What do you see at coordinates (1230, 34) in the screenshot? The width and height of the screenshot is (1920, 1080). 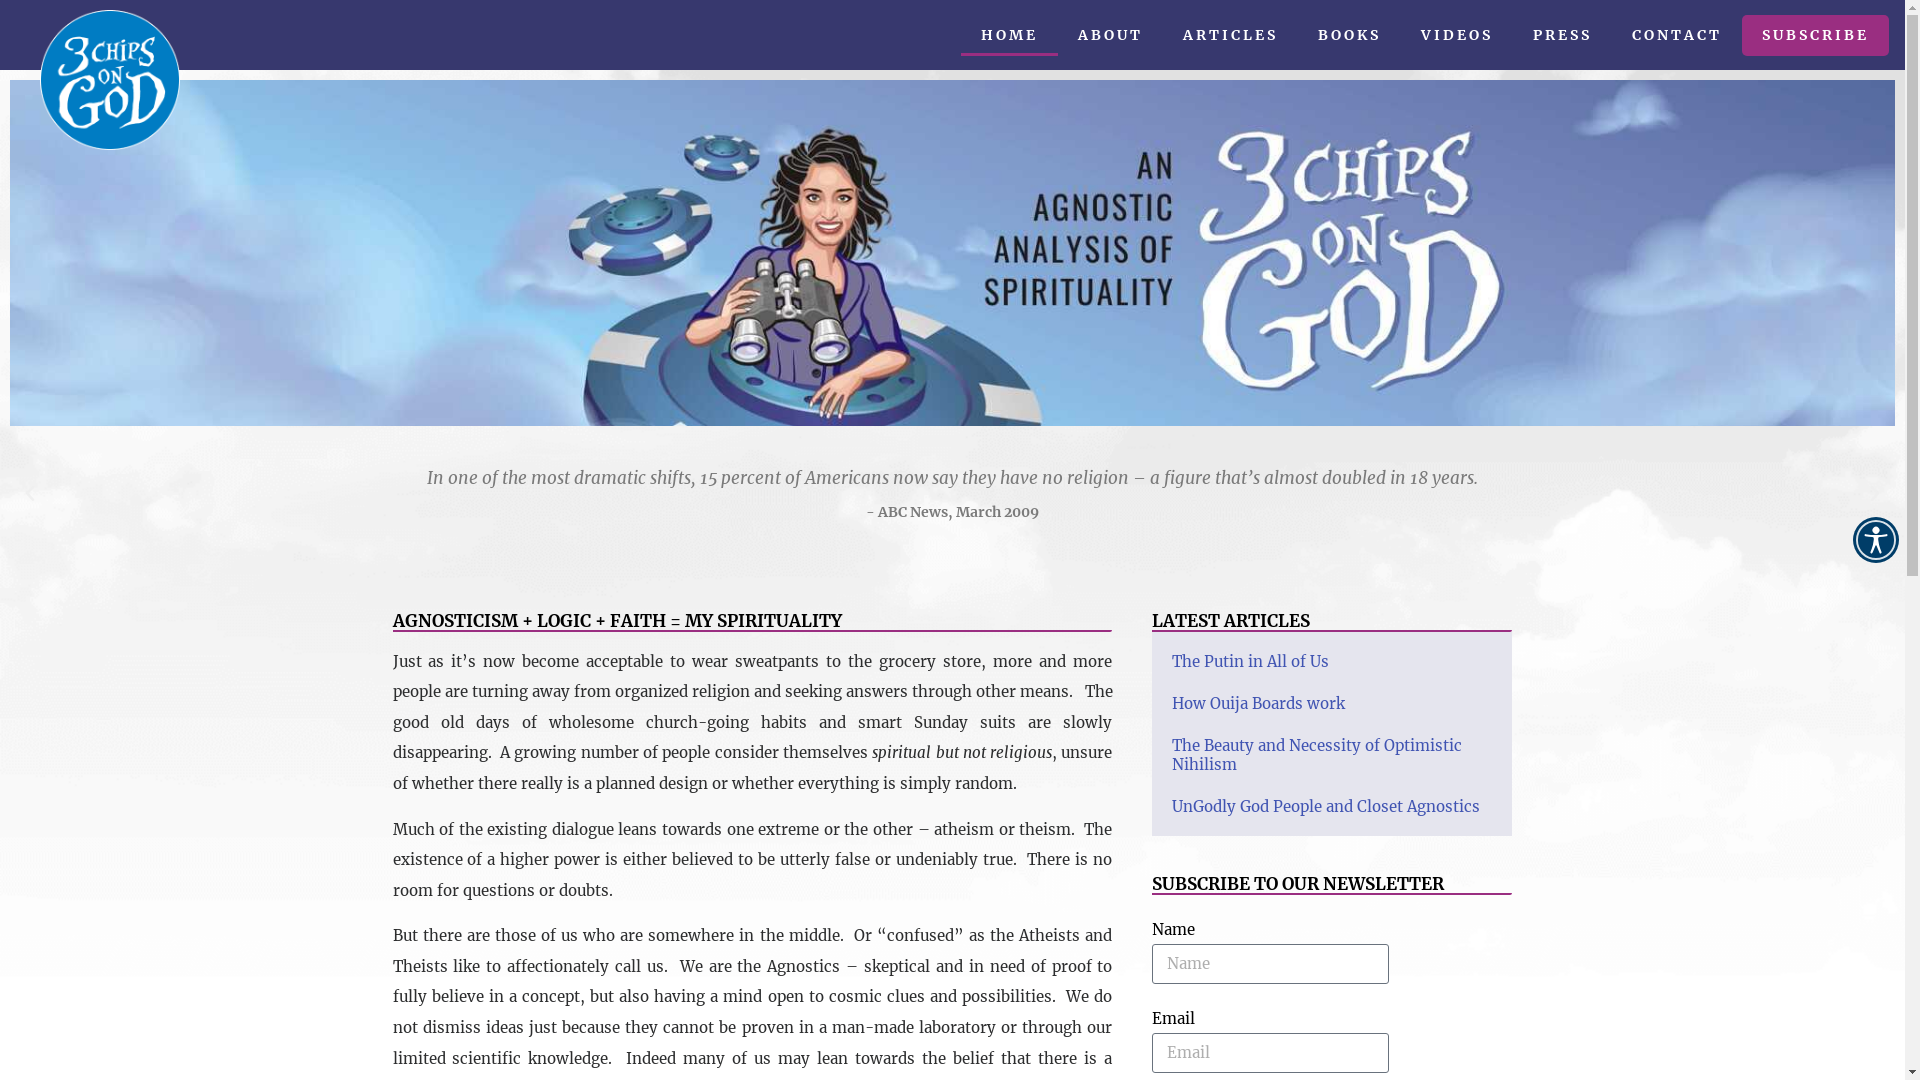 I see `ARTICLES` at bounding box center [1230, 34].